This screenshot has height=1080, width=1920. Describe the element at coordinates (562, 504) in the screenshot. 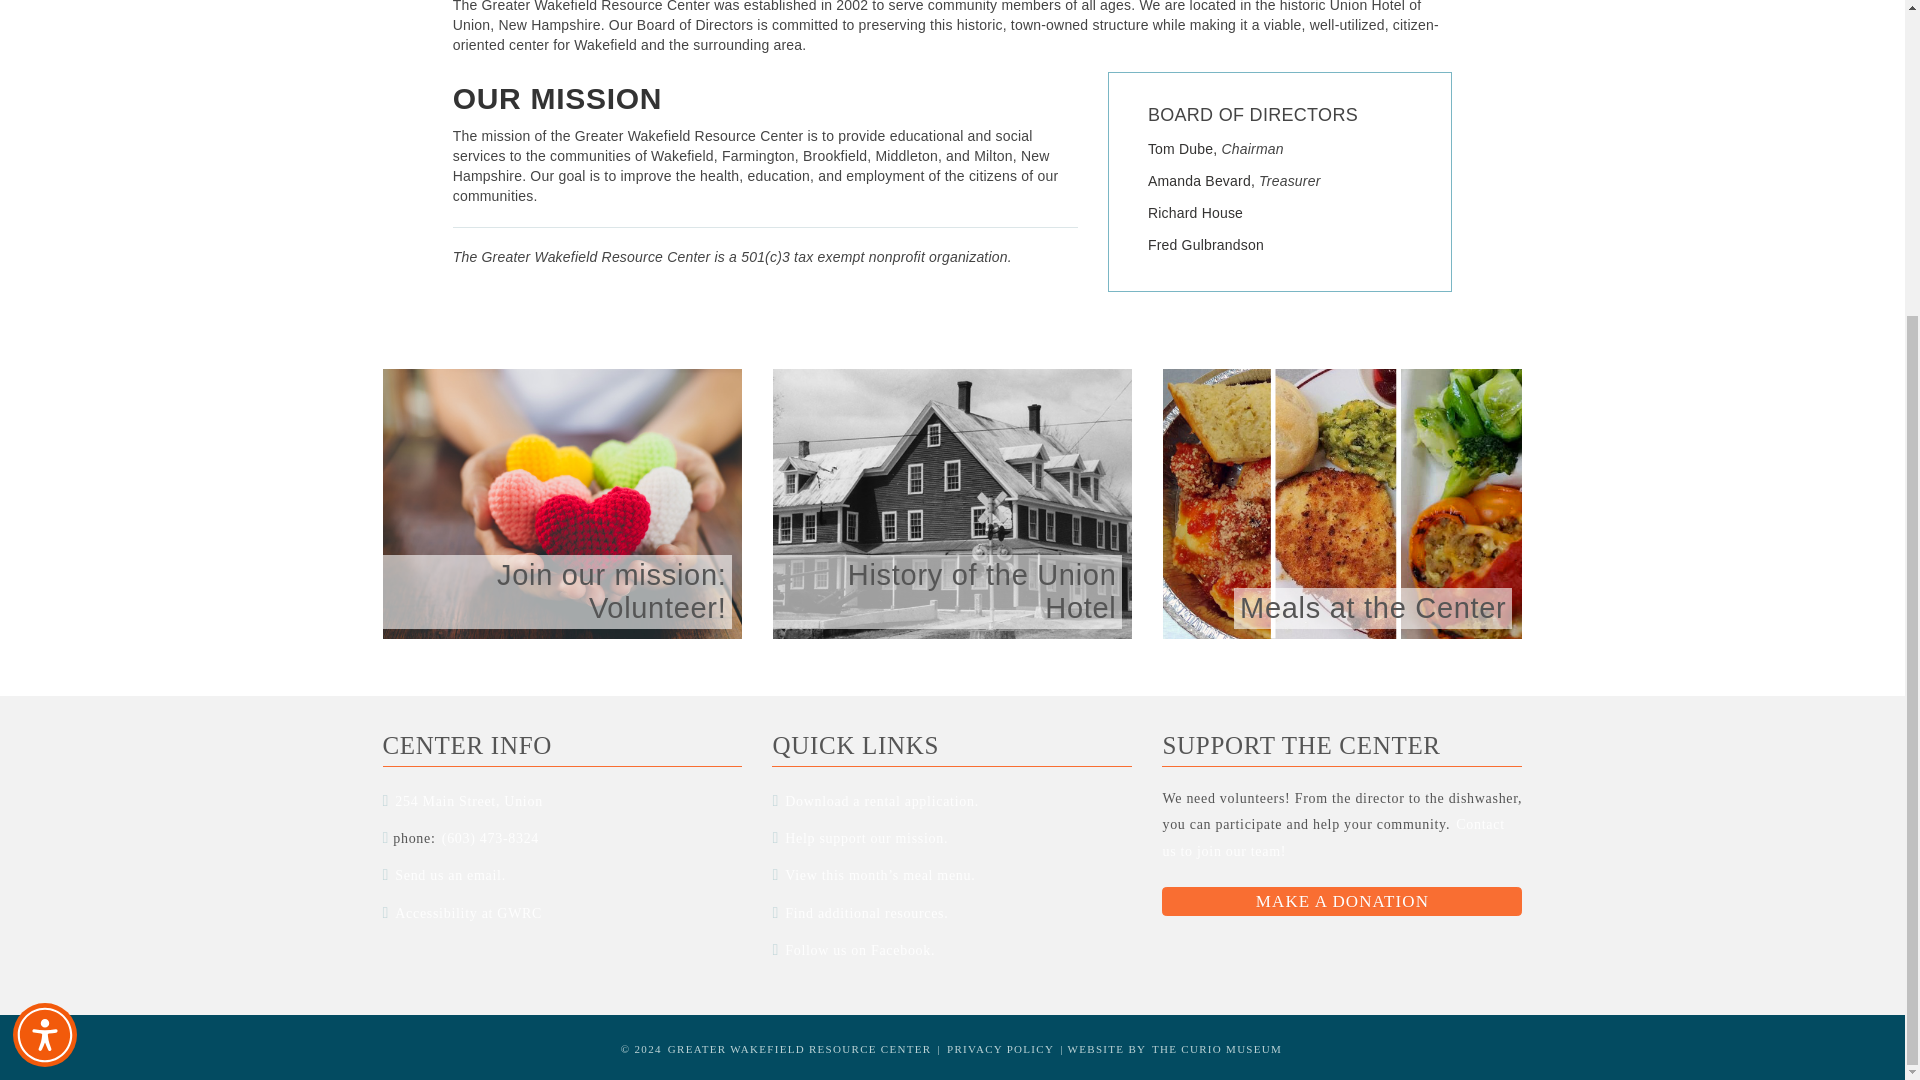

I see `Join our mission: Volunteer!` at that location.